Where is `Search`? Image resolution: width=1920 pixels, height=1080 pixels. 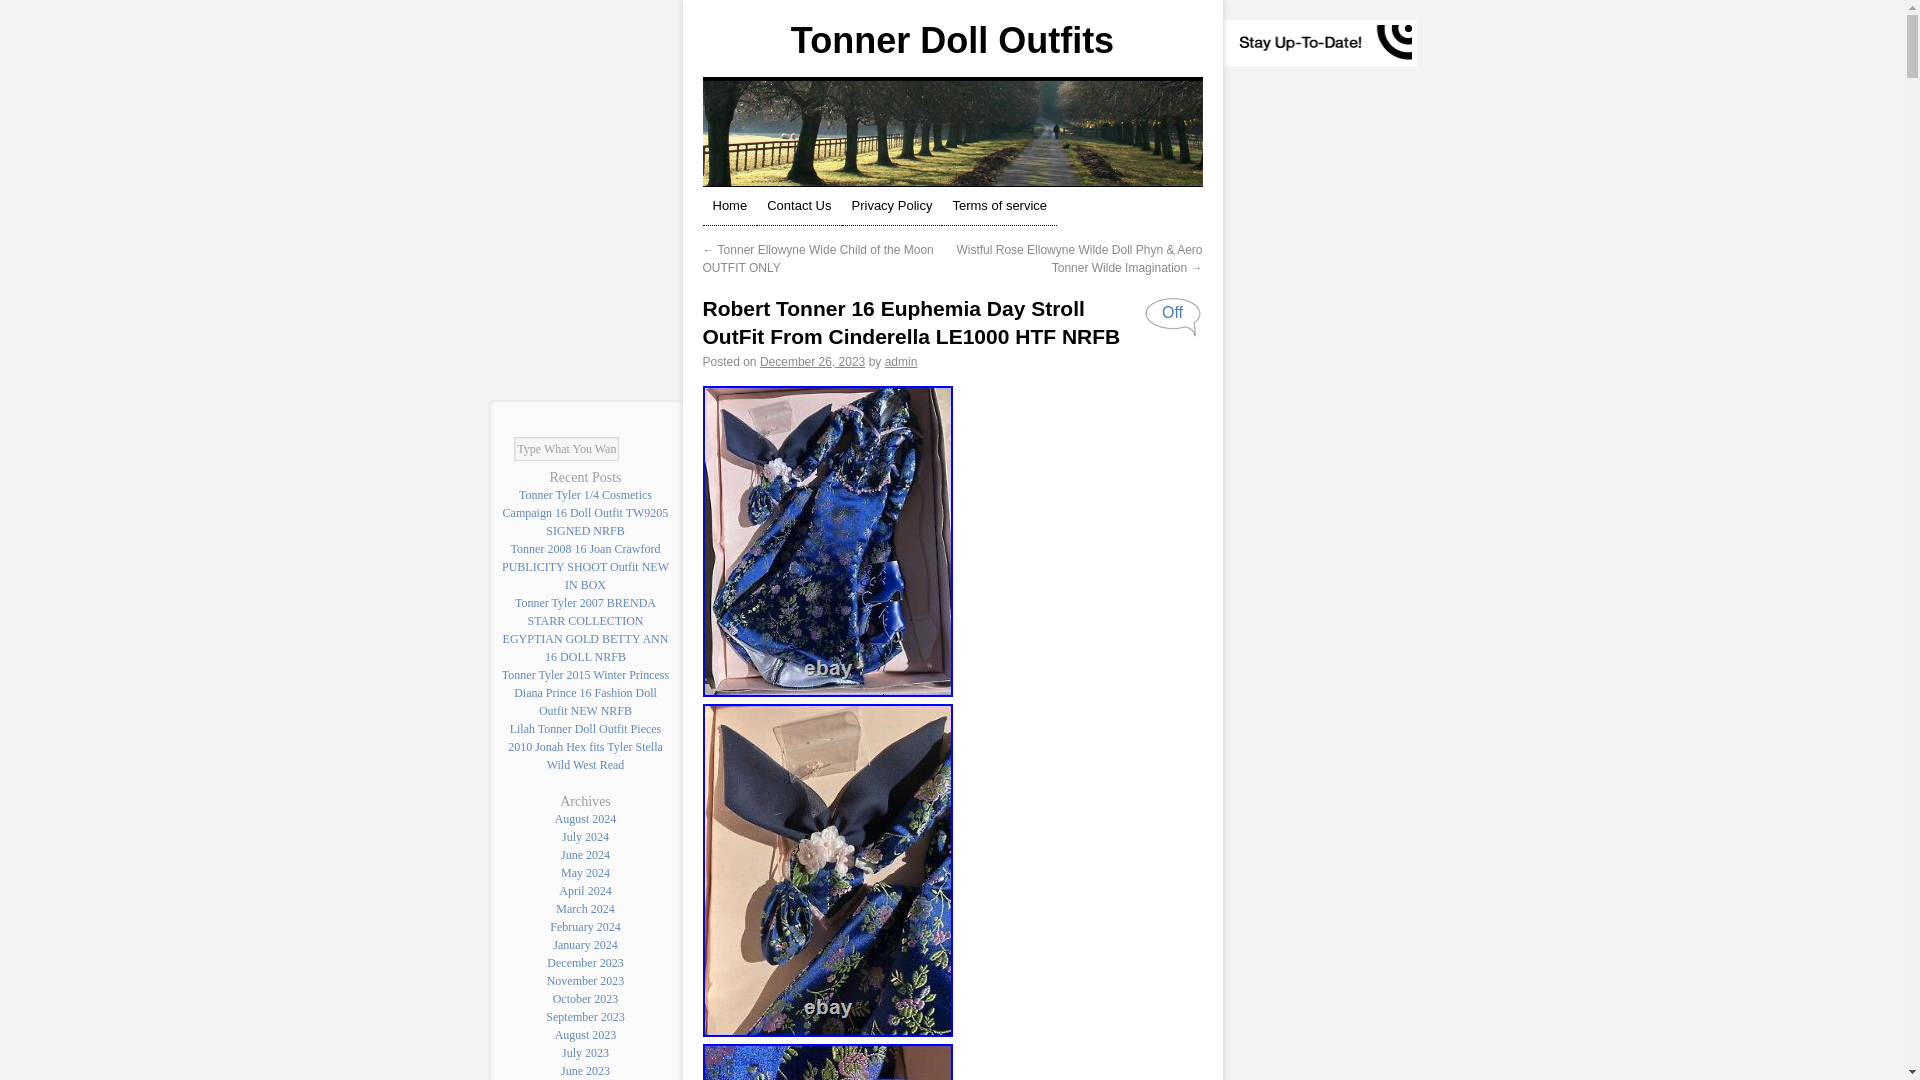
Search is located at coordinates (637, 448).